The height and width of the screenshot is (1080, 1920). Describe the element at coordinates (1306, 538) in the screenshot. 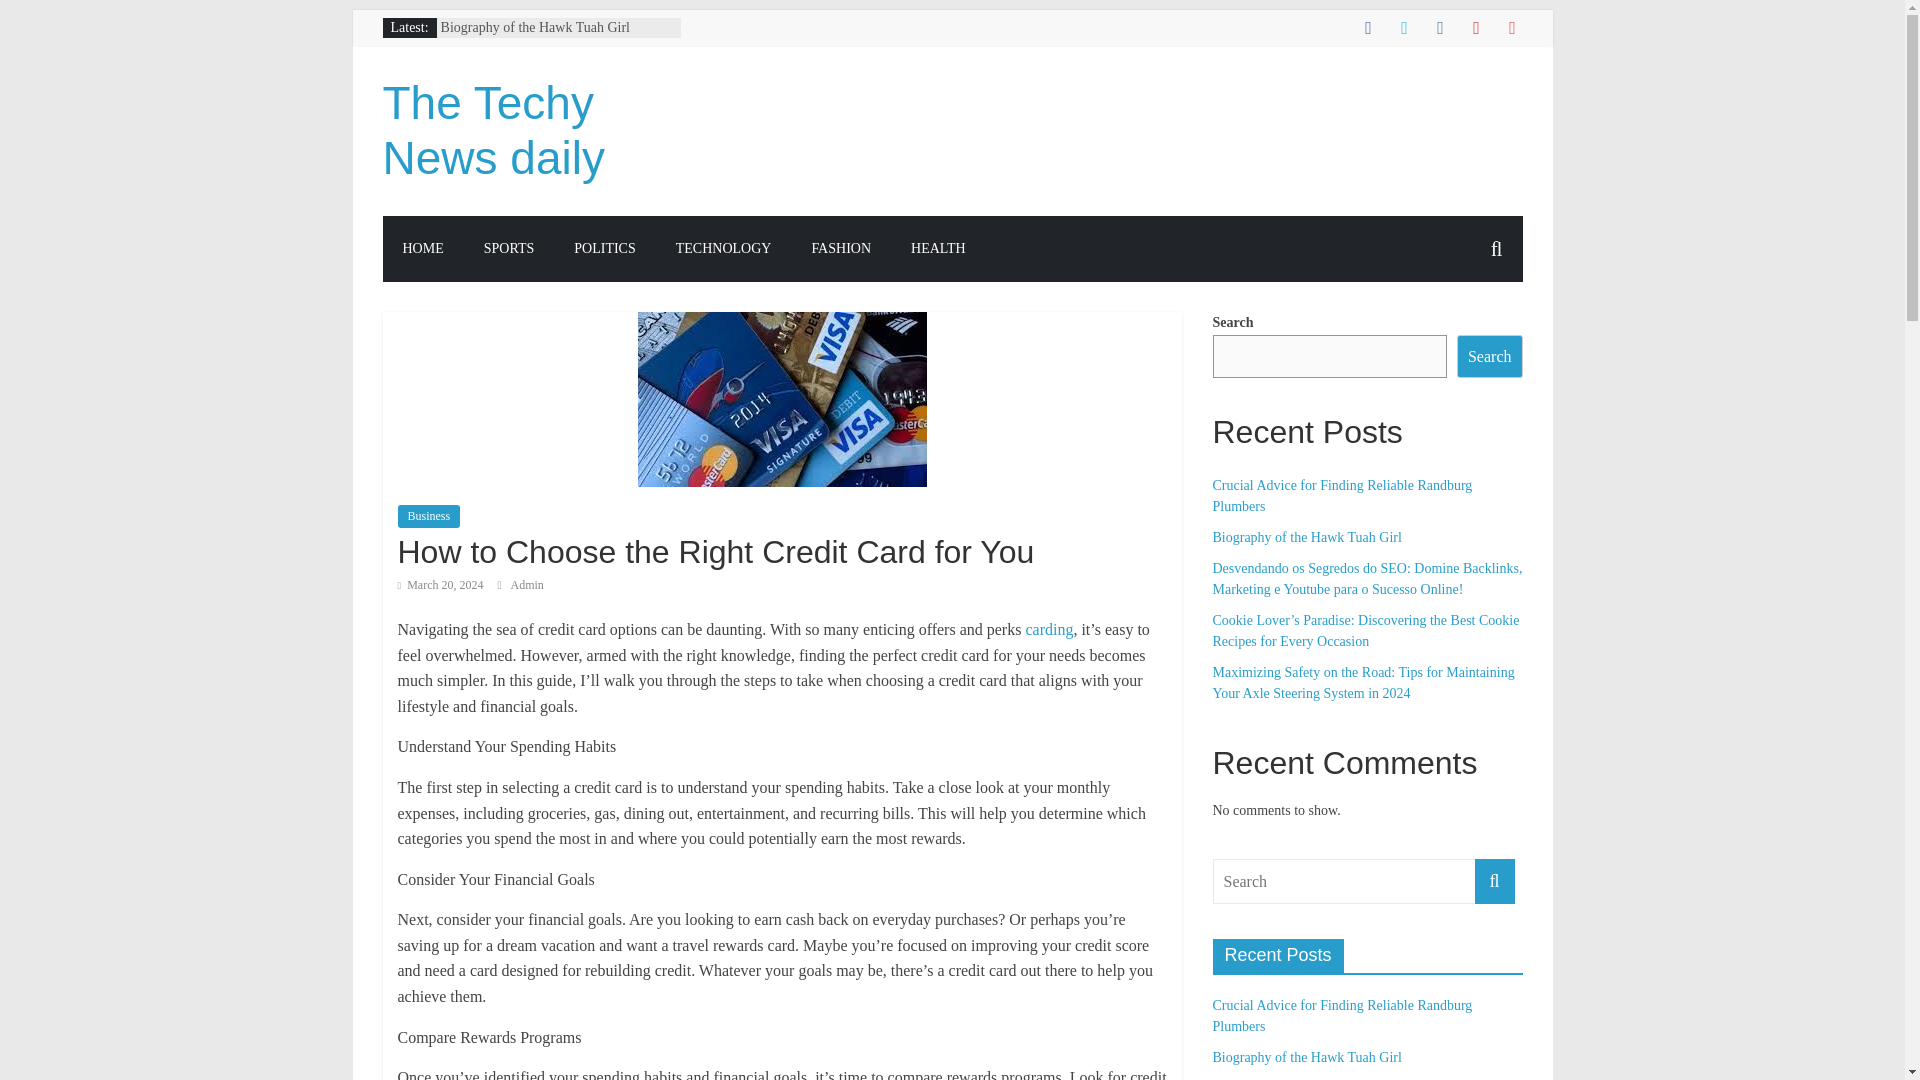

I see `Biography of the Hawk Tuah Girl` at that location.